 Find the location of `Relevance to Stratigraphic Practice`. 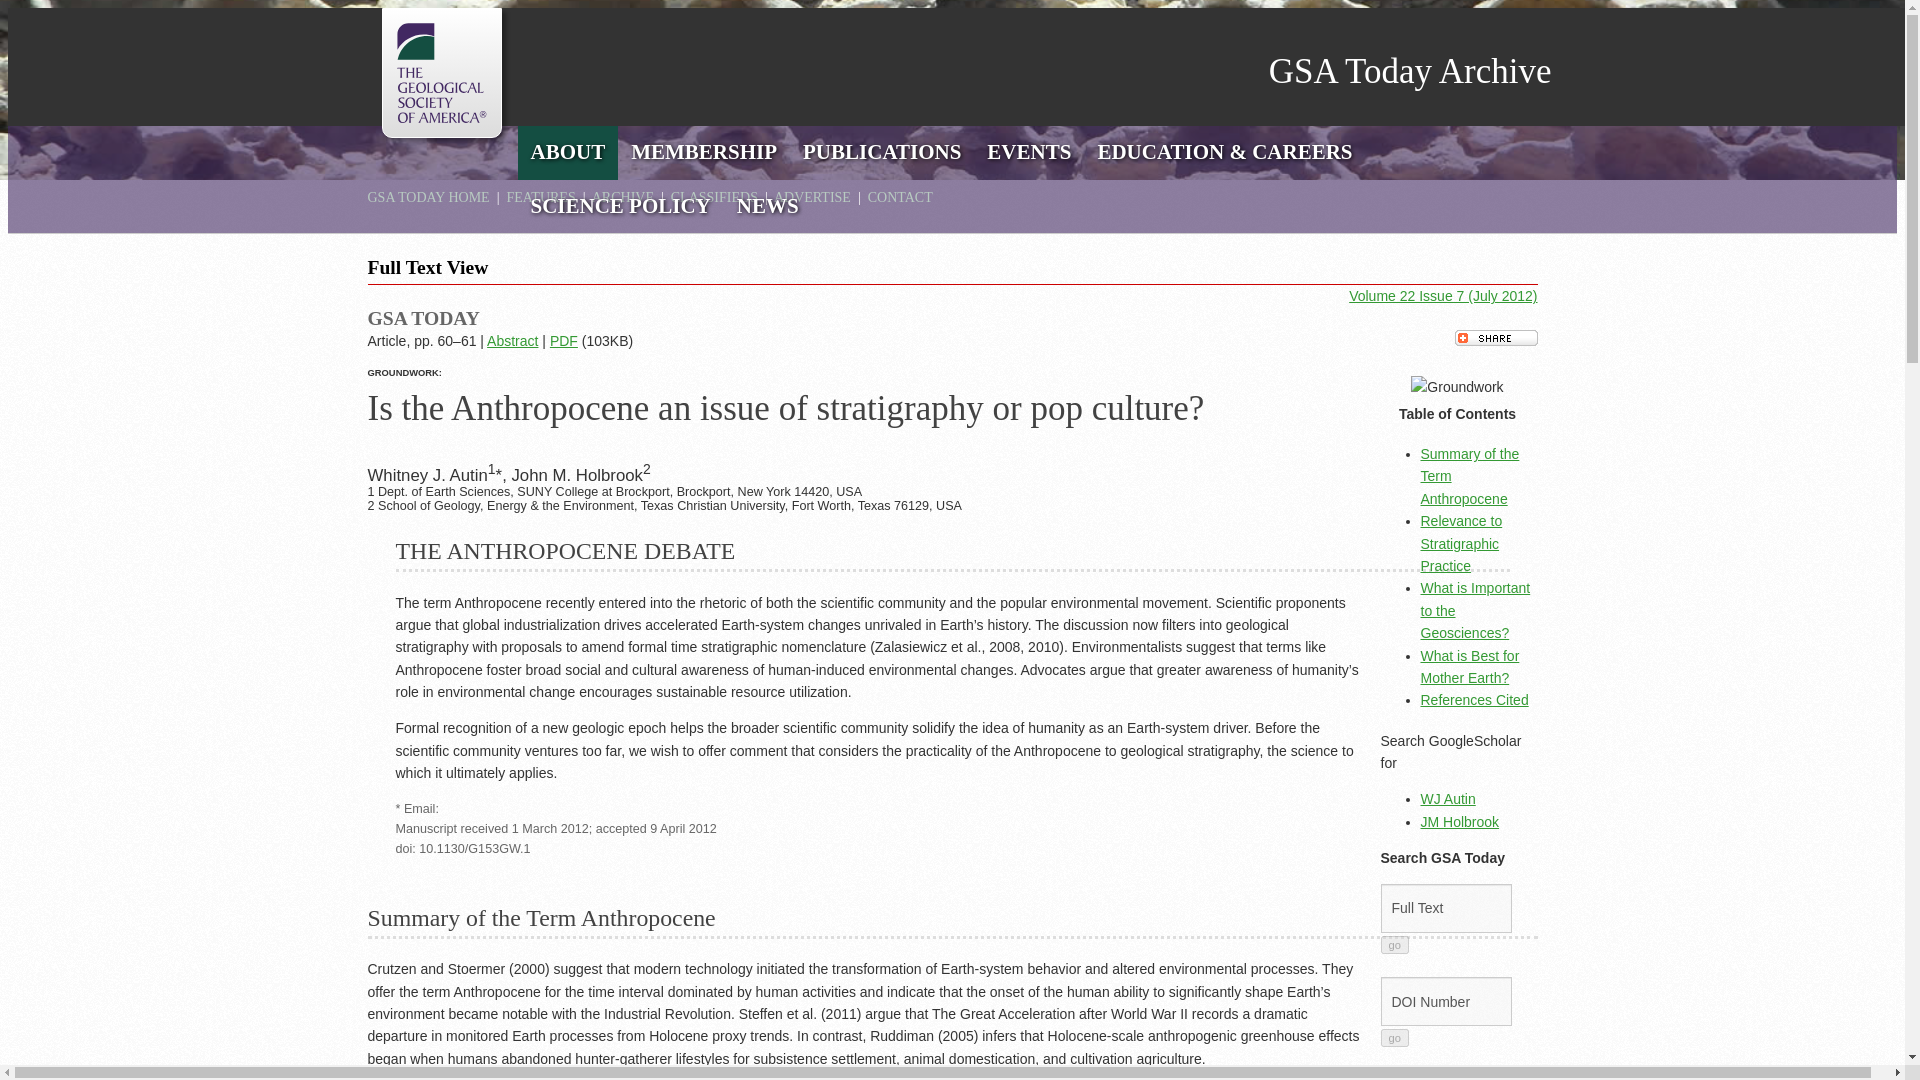

Relevance to Stratigraphic Practice is located at coordinates (1460, 543).